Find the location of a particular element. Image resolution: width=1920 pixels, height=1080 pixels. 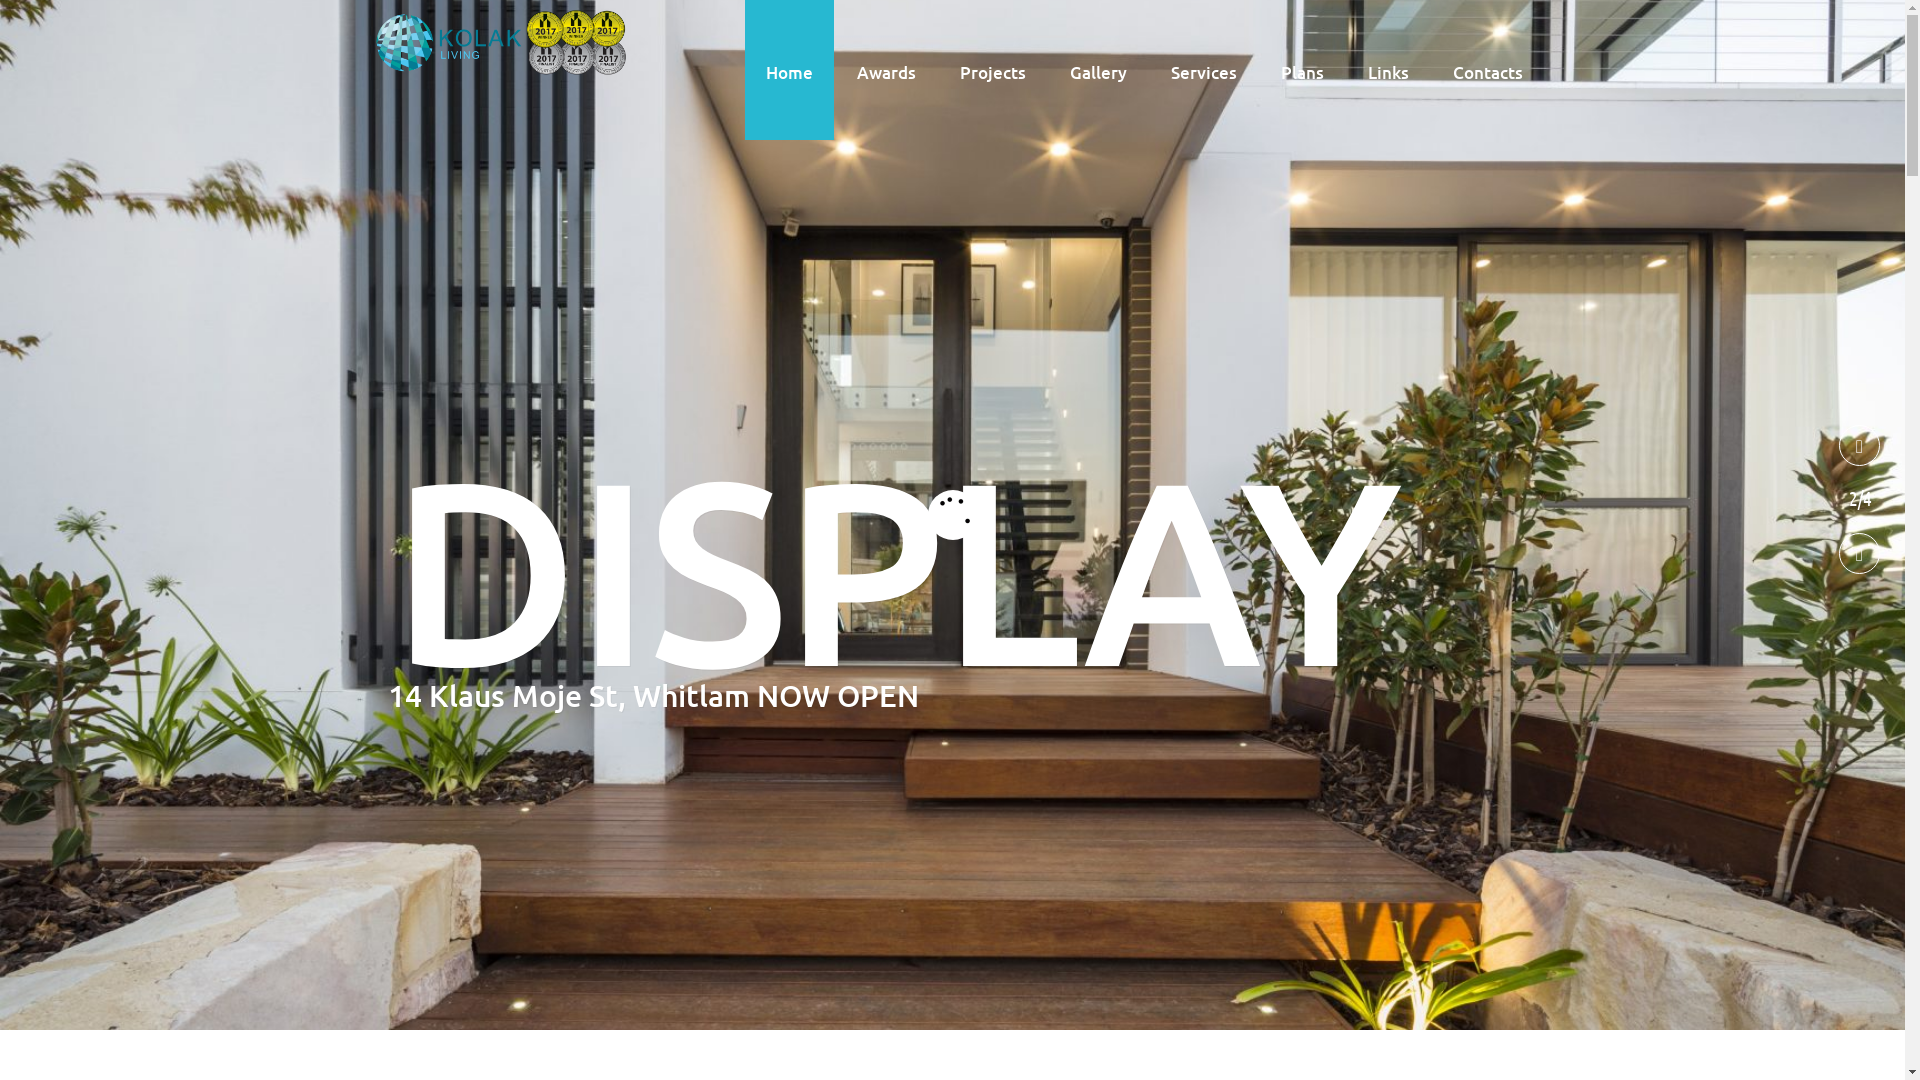

Plans is located at coordinates (1302, 70).